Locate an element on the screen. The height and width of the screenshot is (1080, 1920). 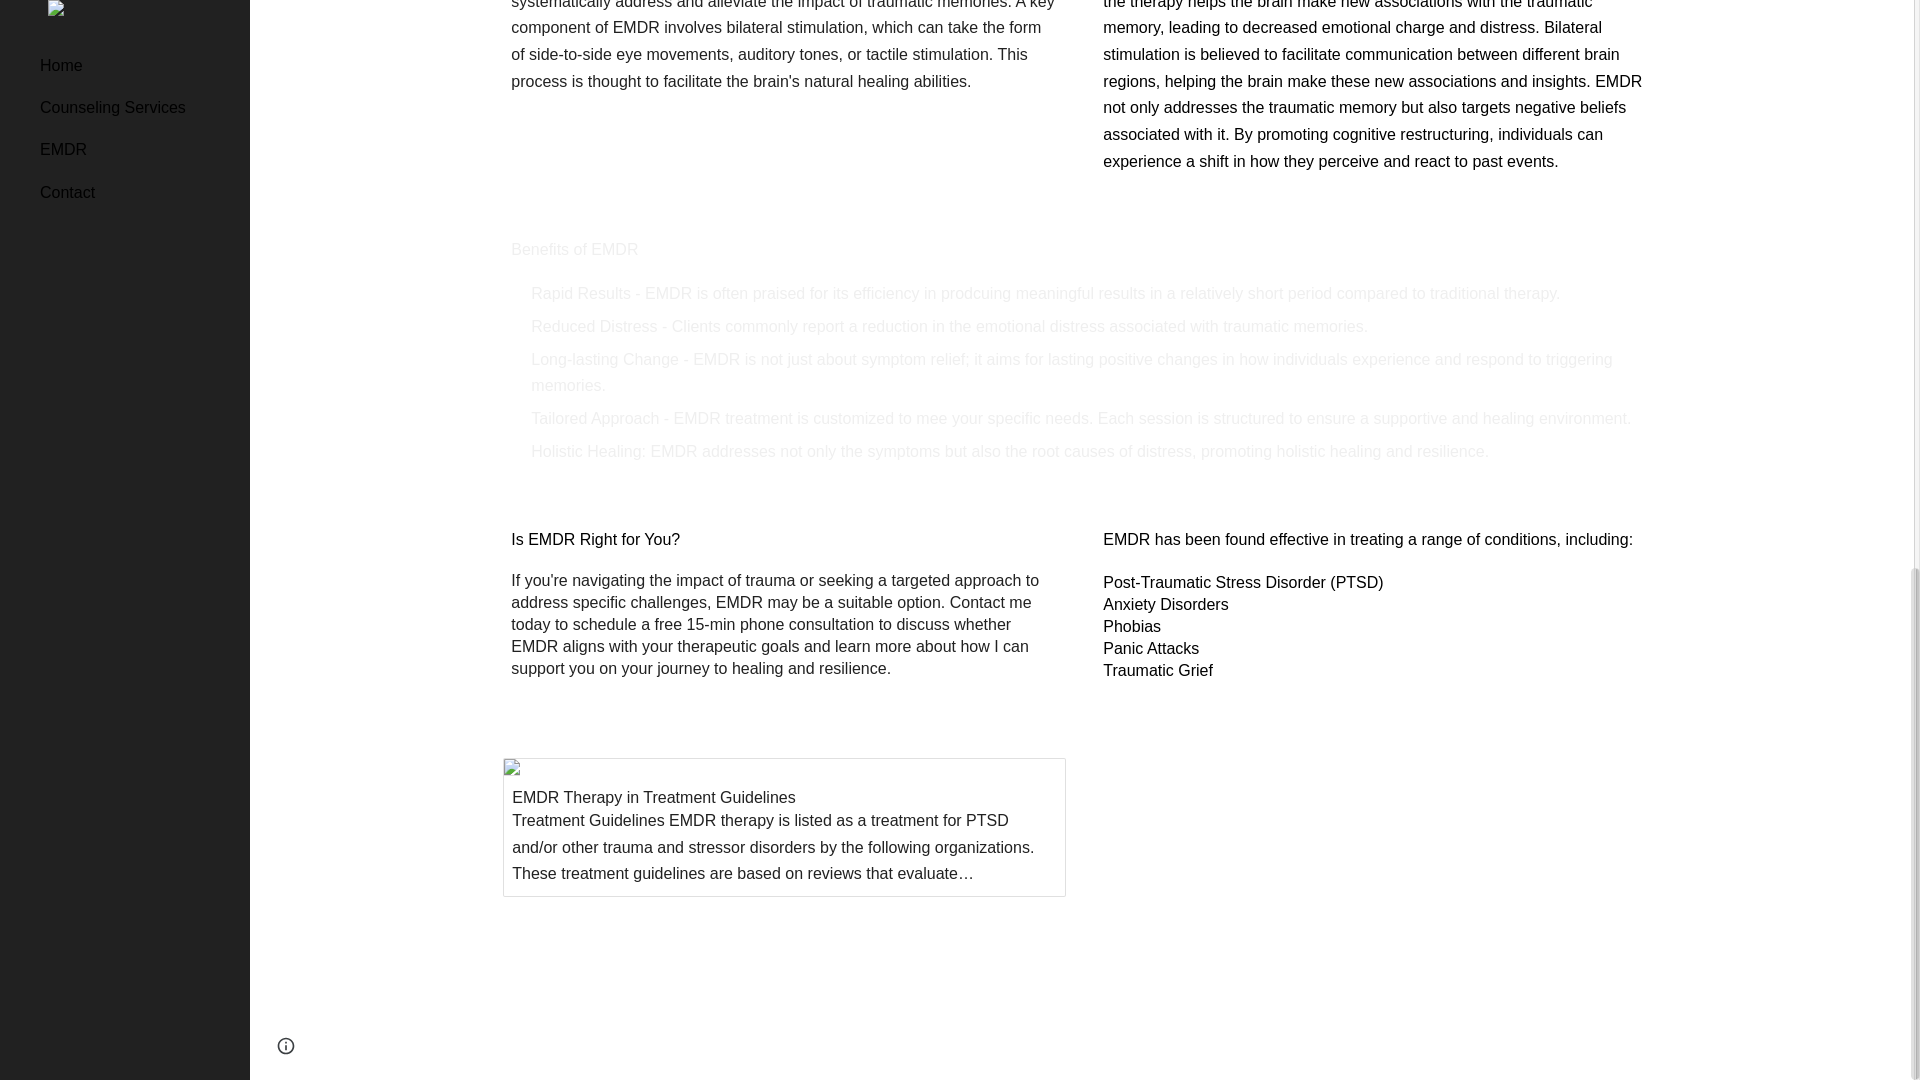
Notice of Privacy Practices is located at coordinates (1296, 962).